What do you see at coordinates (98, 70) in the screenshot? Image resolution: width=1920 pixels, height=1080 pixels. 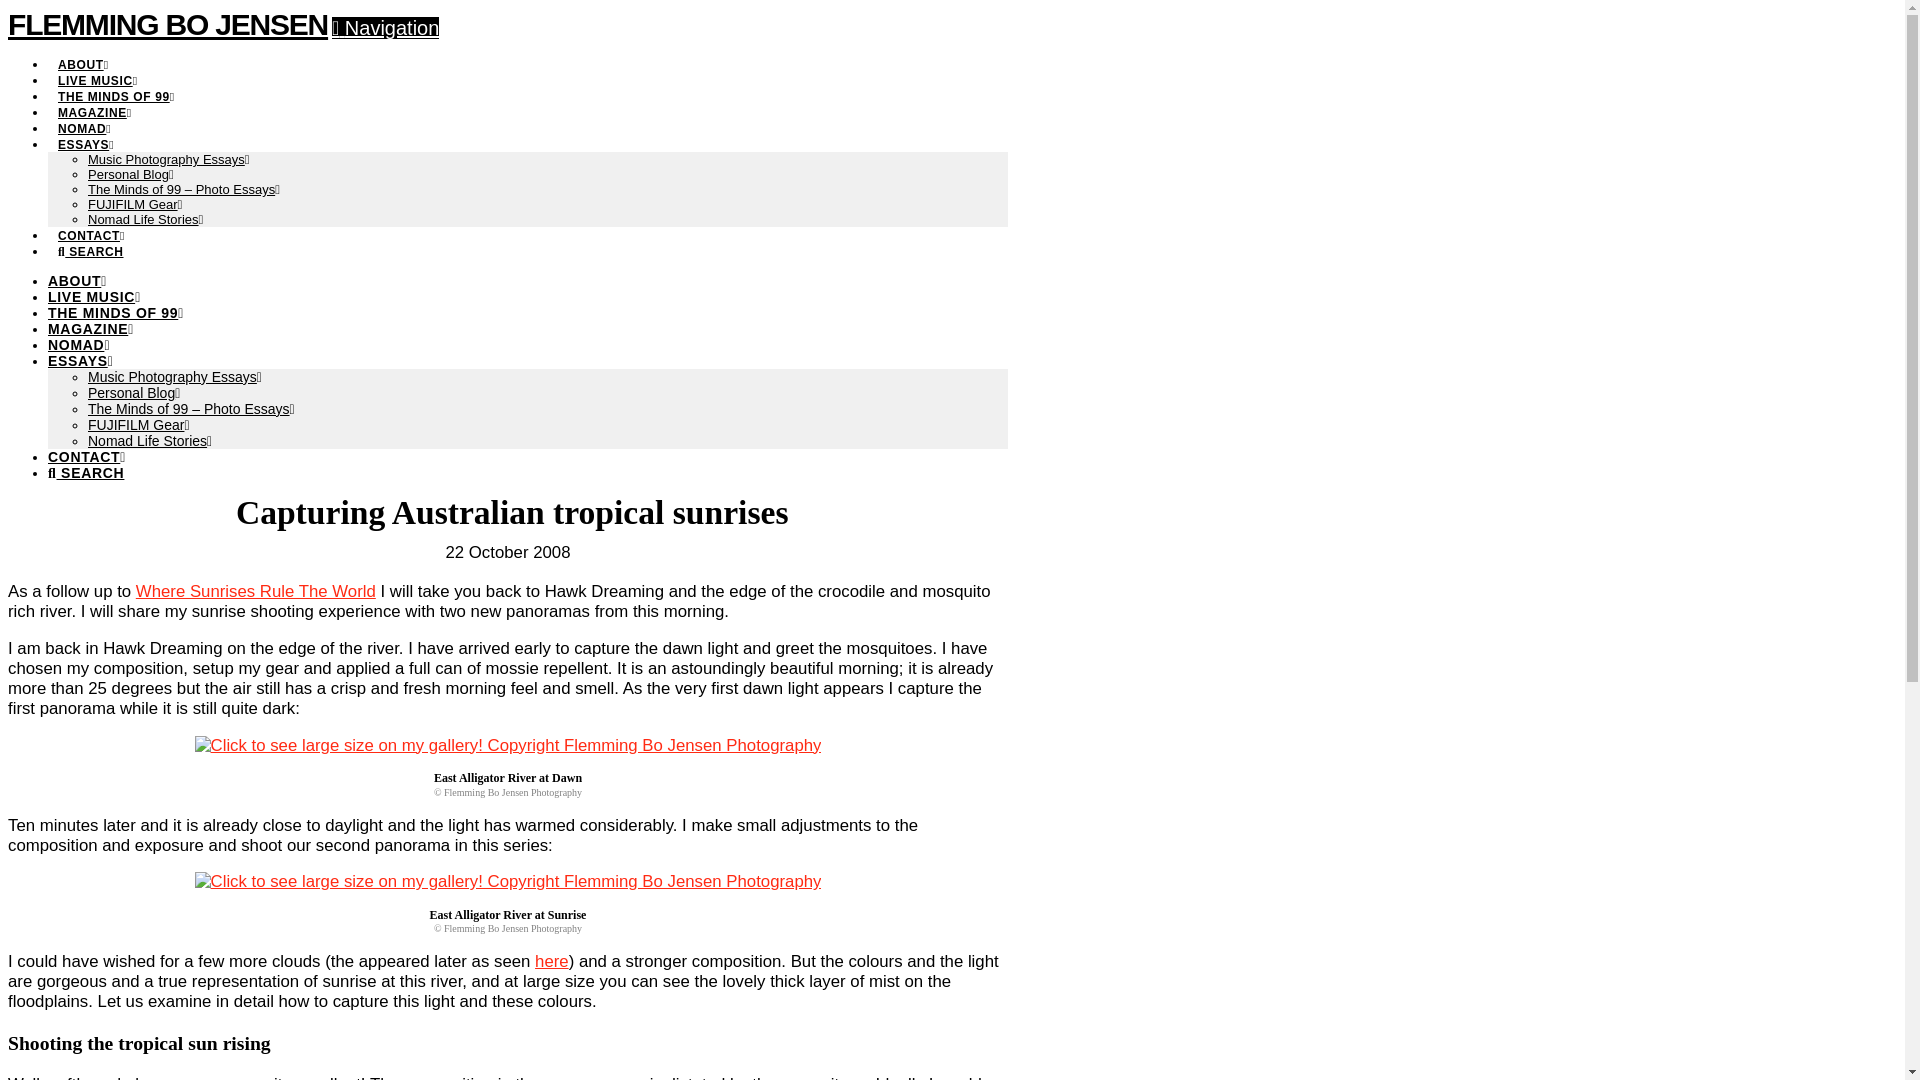 I see `LIVE MUSIC` at bounding box center [98, 70].